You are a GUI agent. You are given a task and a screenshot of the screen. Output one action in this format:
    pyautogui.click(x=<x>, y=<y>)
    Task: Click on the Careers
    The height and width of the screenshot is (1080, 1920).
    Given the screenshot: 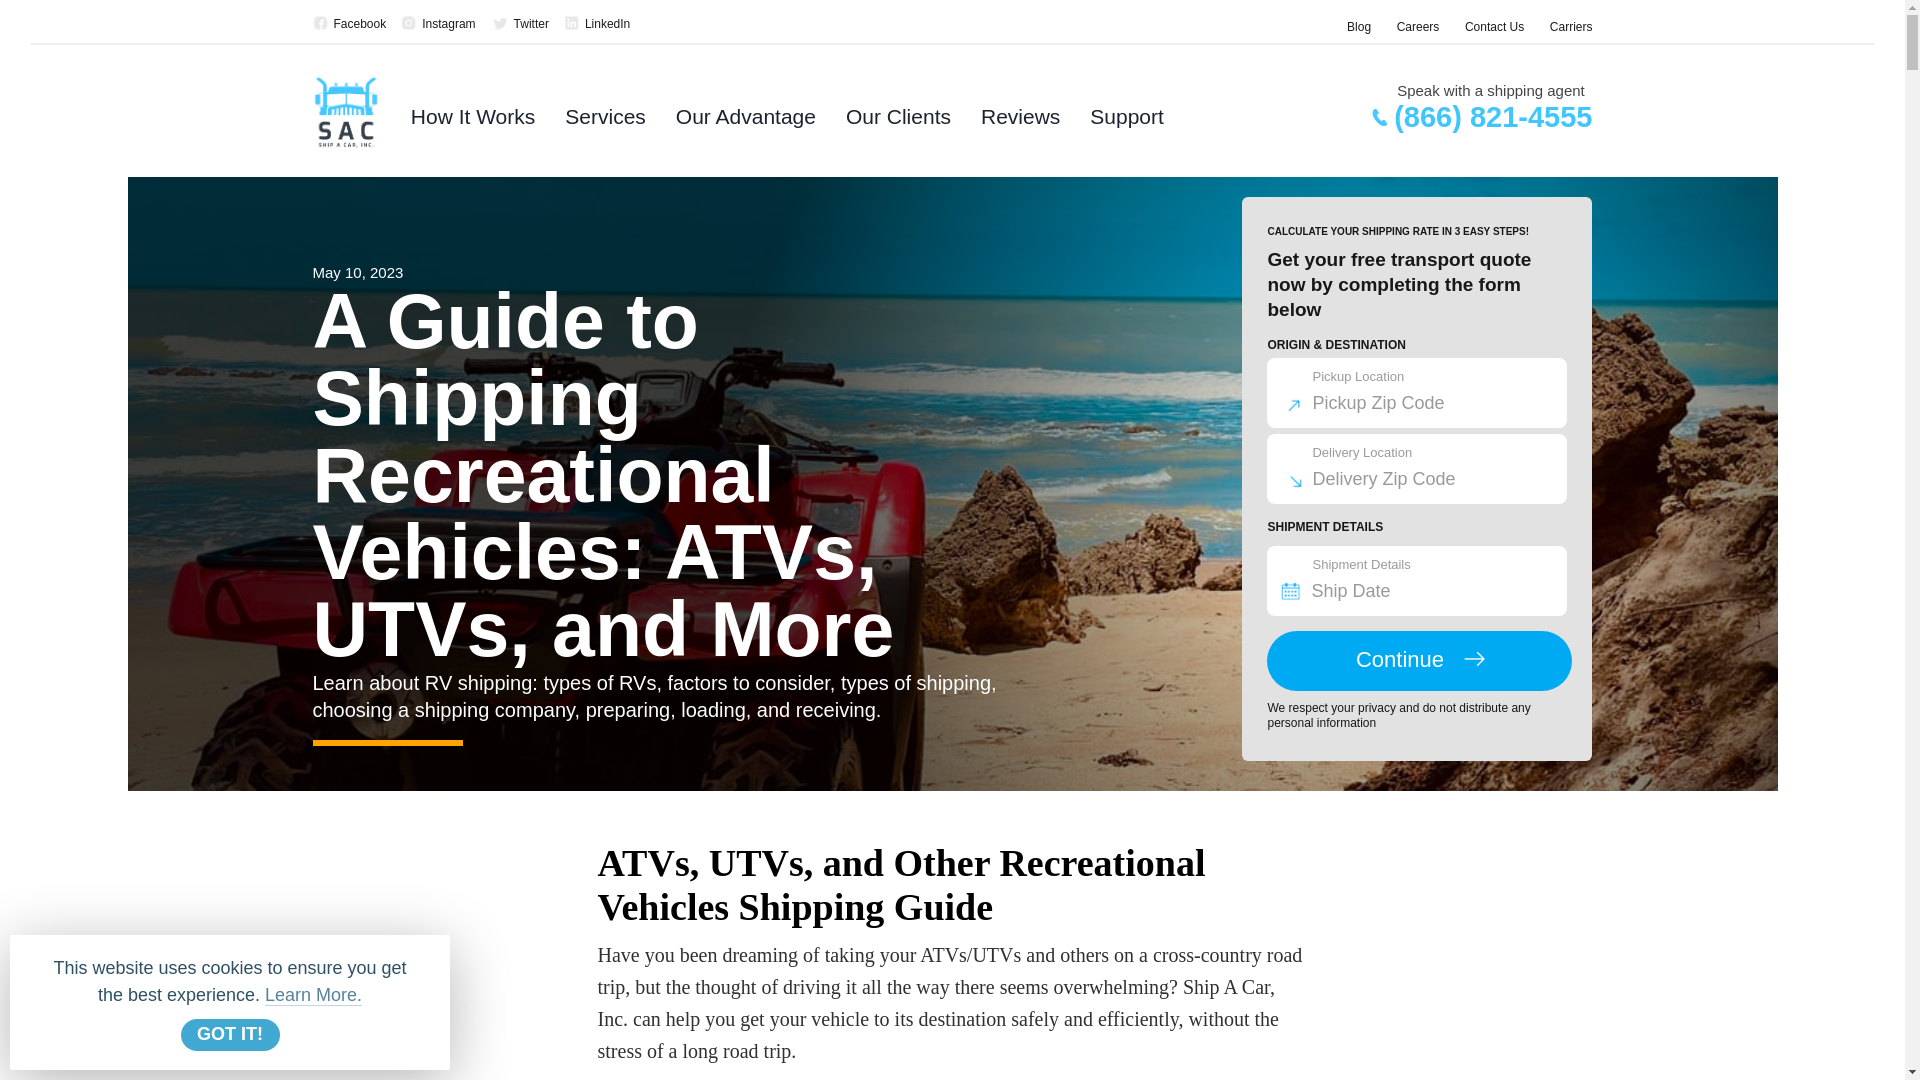 What is the action you would take?
    pyautogui.click(x=1418, y=26)
    